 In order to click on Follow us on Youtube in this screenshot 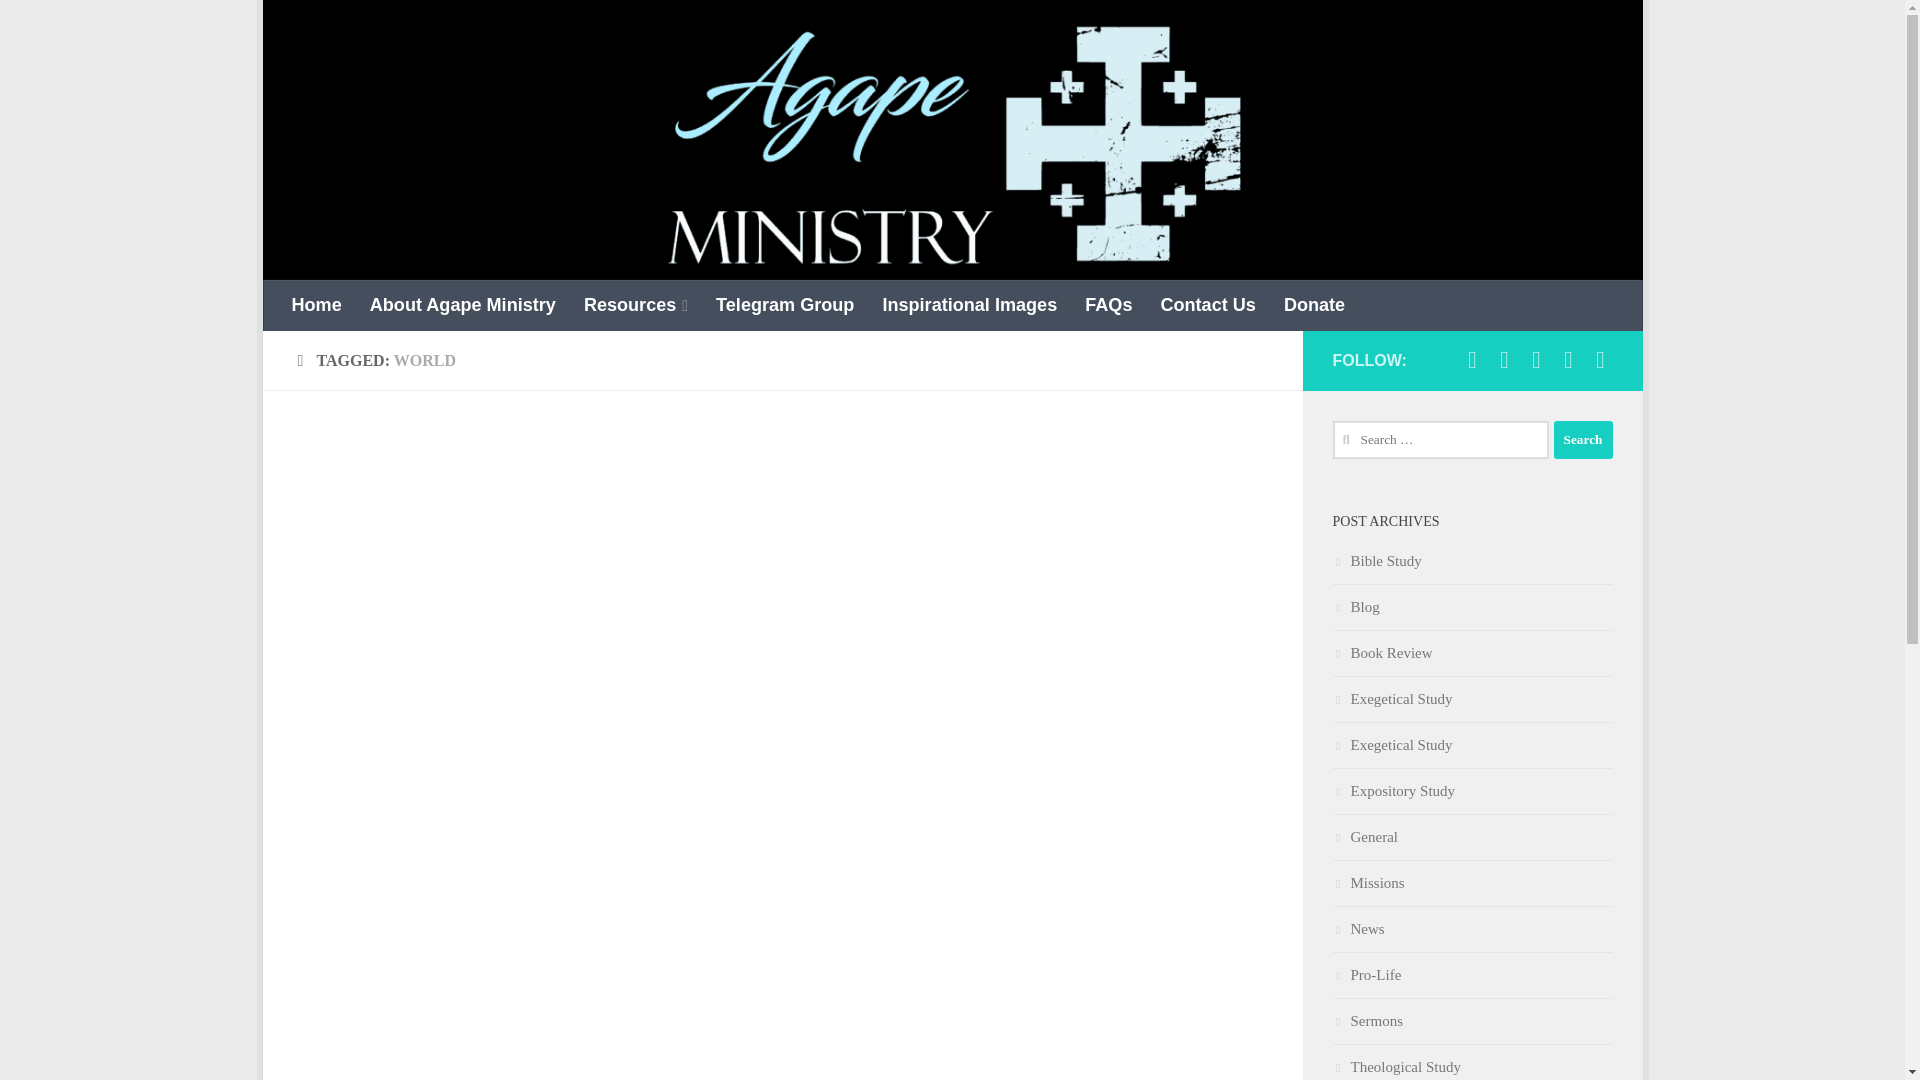, I will do `click(1536, 359)`.